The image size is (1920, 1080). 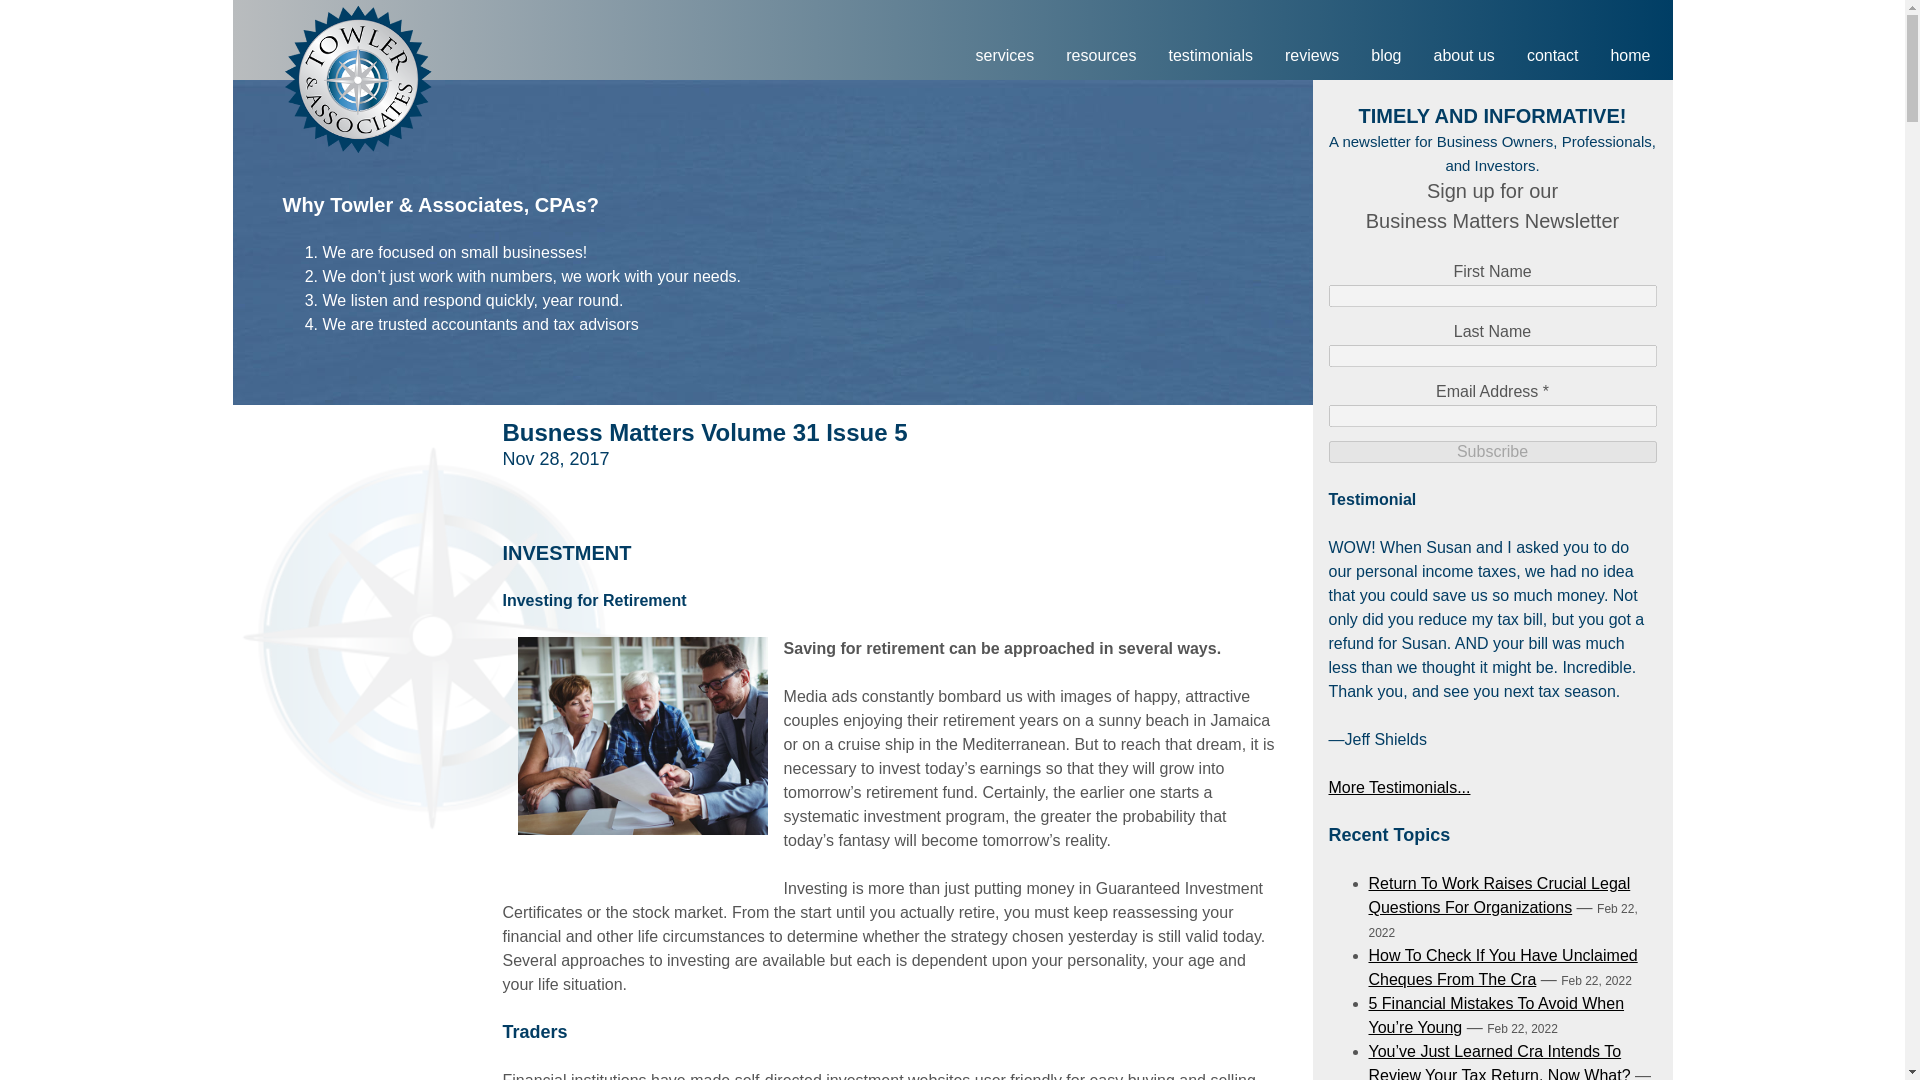 What do you see at coordinates (1399, 786) in the screenshot?
I see `More Testimonials...` at bounding box center [1399, 786].